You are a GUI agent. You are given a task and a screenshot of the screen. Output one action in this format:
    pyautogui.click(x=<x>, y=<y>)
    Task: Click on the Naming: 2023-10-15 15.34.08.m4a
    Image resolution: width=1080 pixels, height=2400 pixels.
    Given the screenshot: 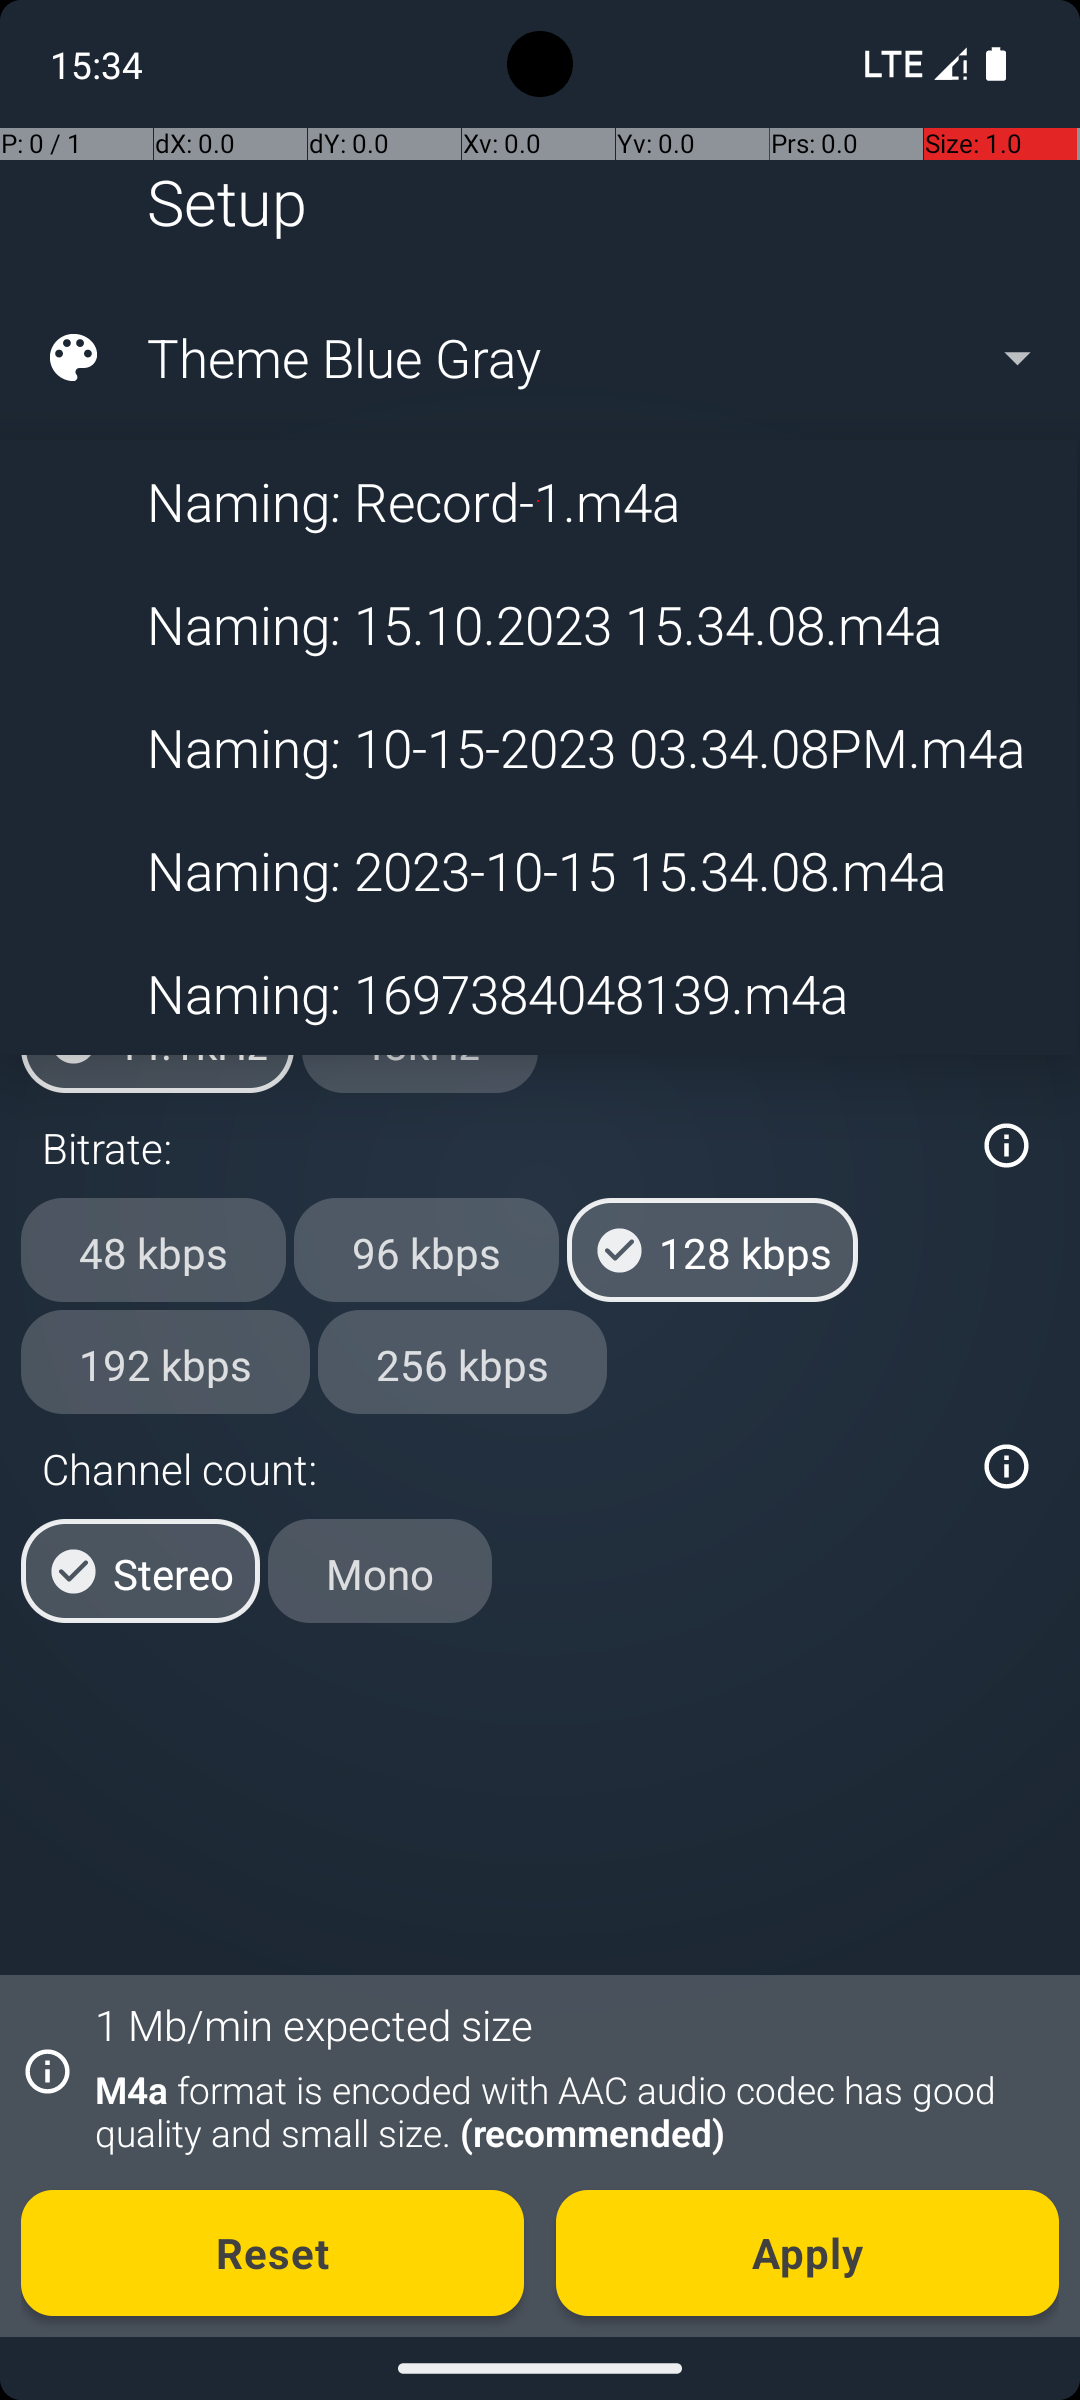 What is the action you would take?
    pyautogui.click(x=538, y=870)
    